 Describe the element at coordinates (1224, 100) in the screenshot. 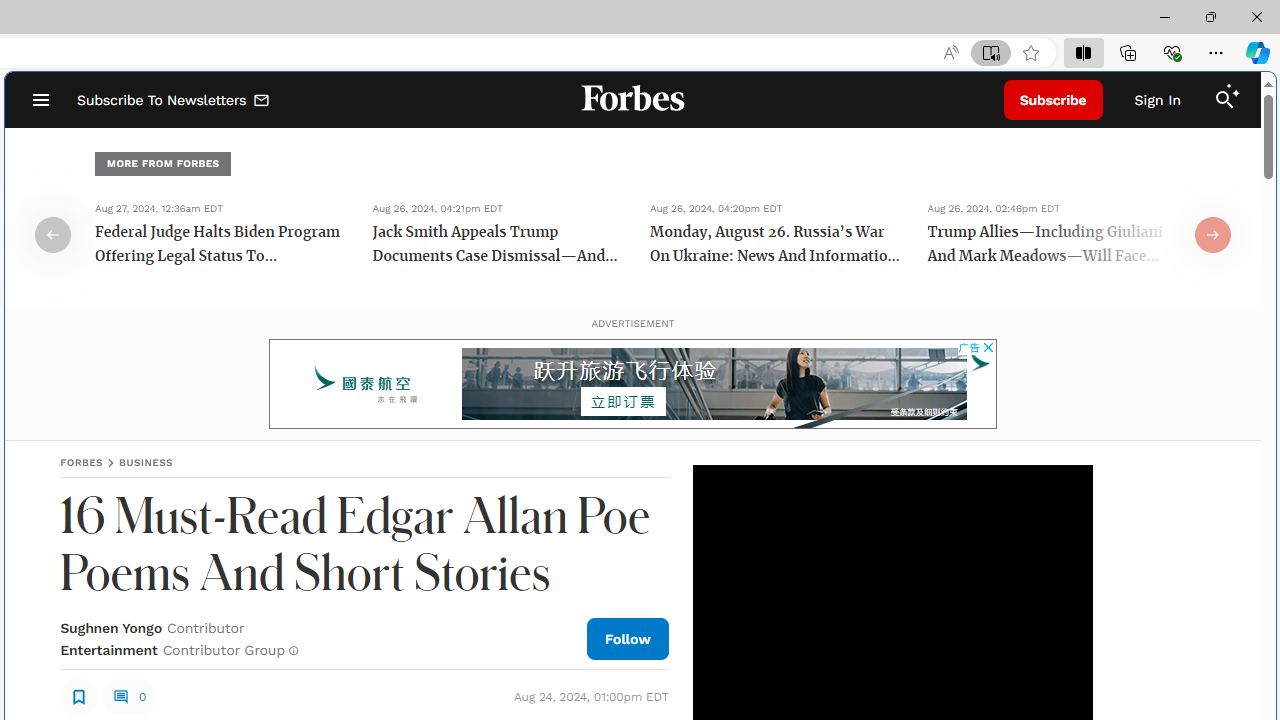

I see `Class: search_svg__fs-icon search_svg__fs-icon--search` at that location.